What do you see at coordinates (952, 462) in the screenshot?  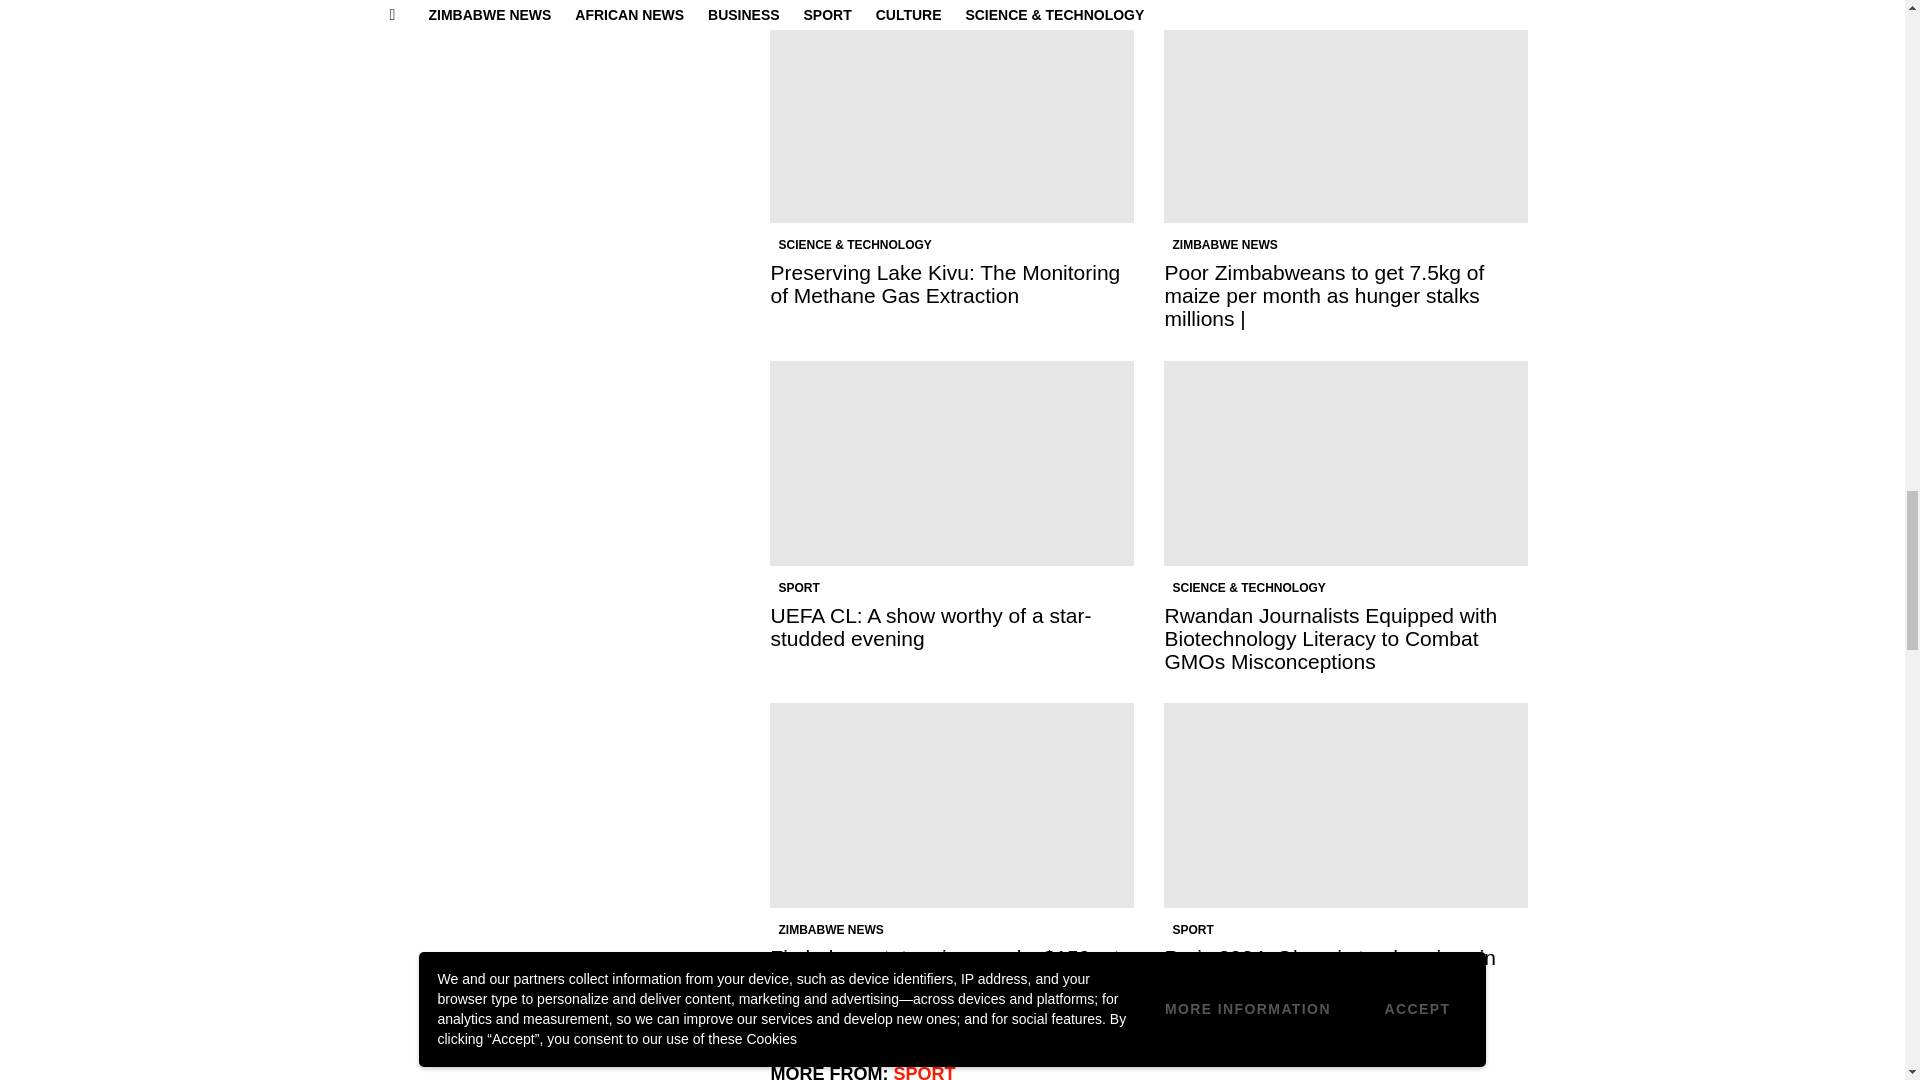 I see `UEFA CL: A show worthy of a star-studded evening` at bounding box center [952, 462].